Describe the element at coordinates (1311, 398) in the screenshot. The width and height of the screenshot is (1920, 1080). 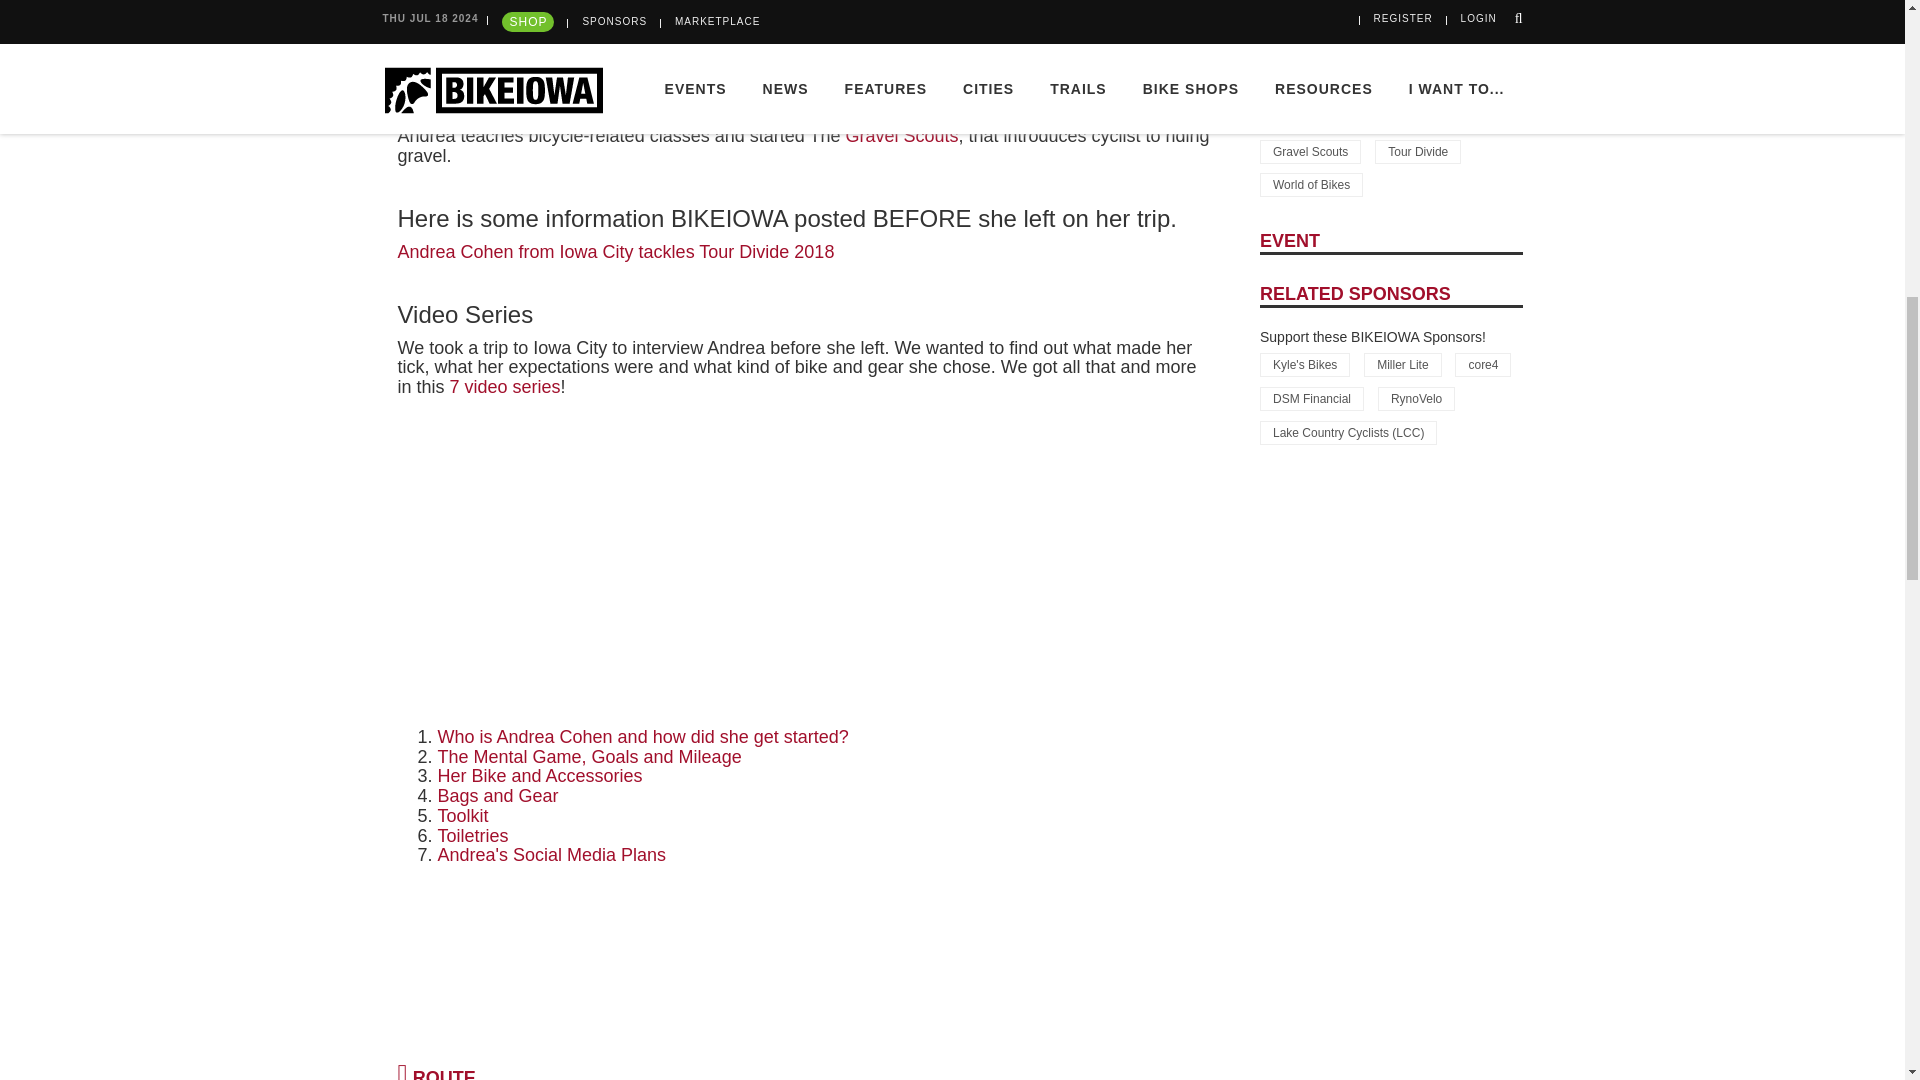
I see `View details about DSM Financial` at that location.